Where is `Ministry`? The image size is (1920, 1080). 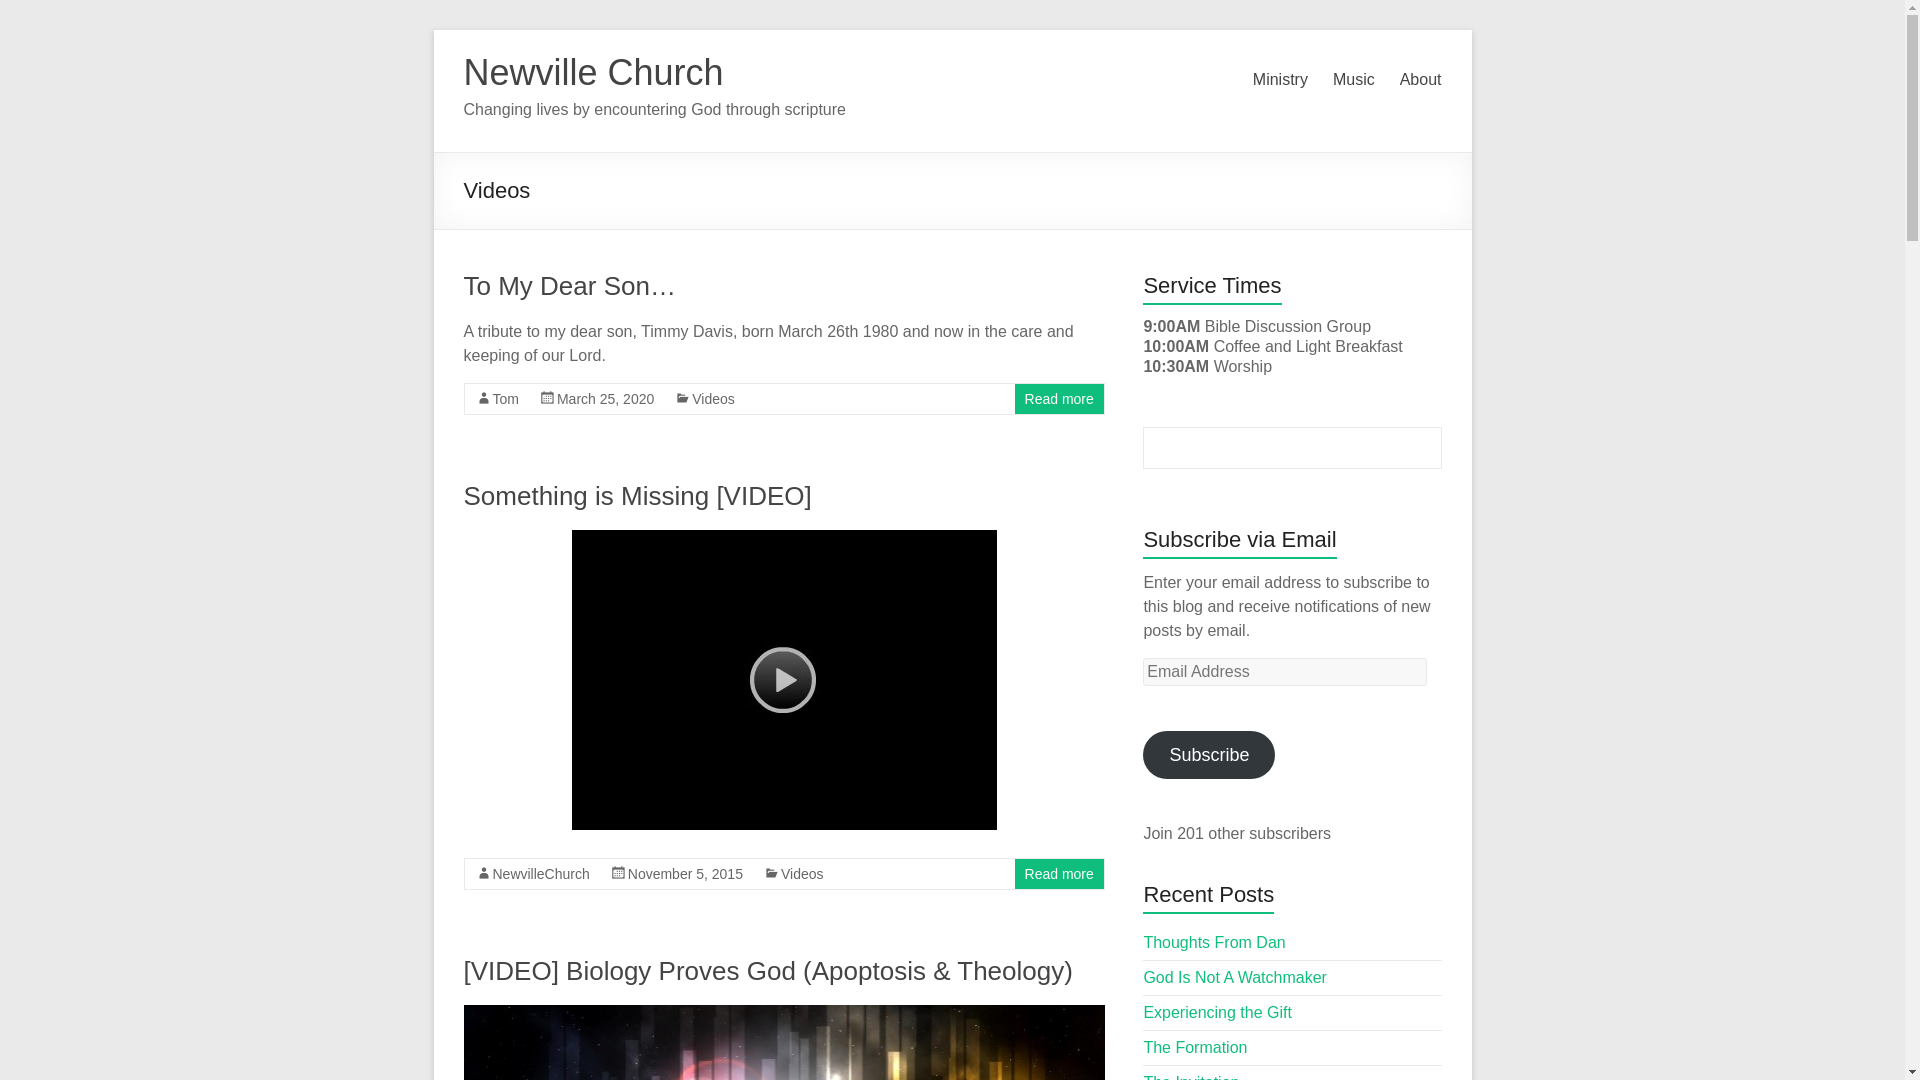 Ministry is located at coordinates (1280, 80).